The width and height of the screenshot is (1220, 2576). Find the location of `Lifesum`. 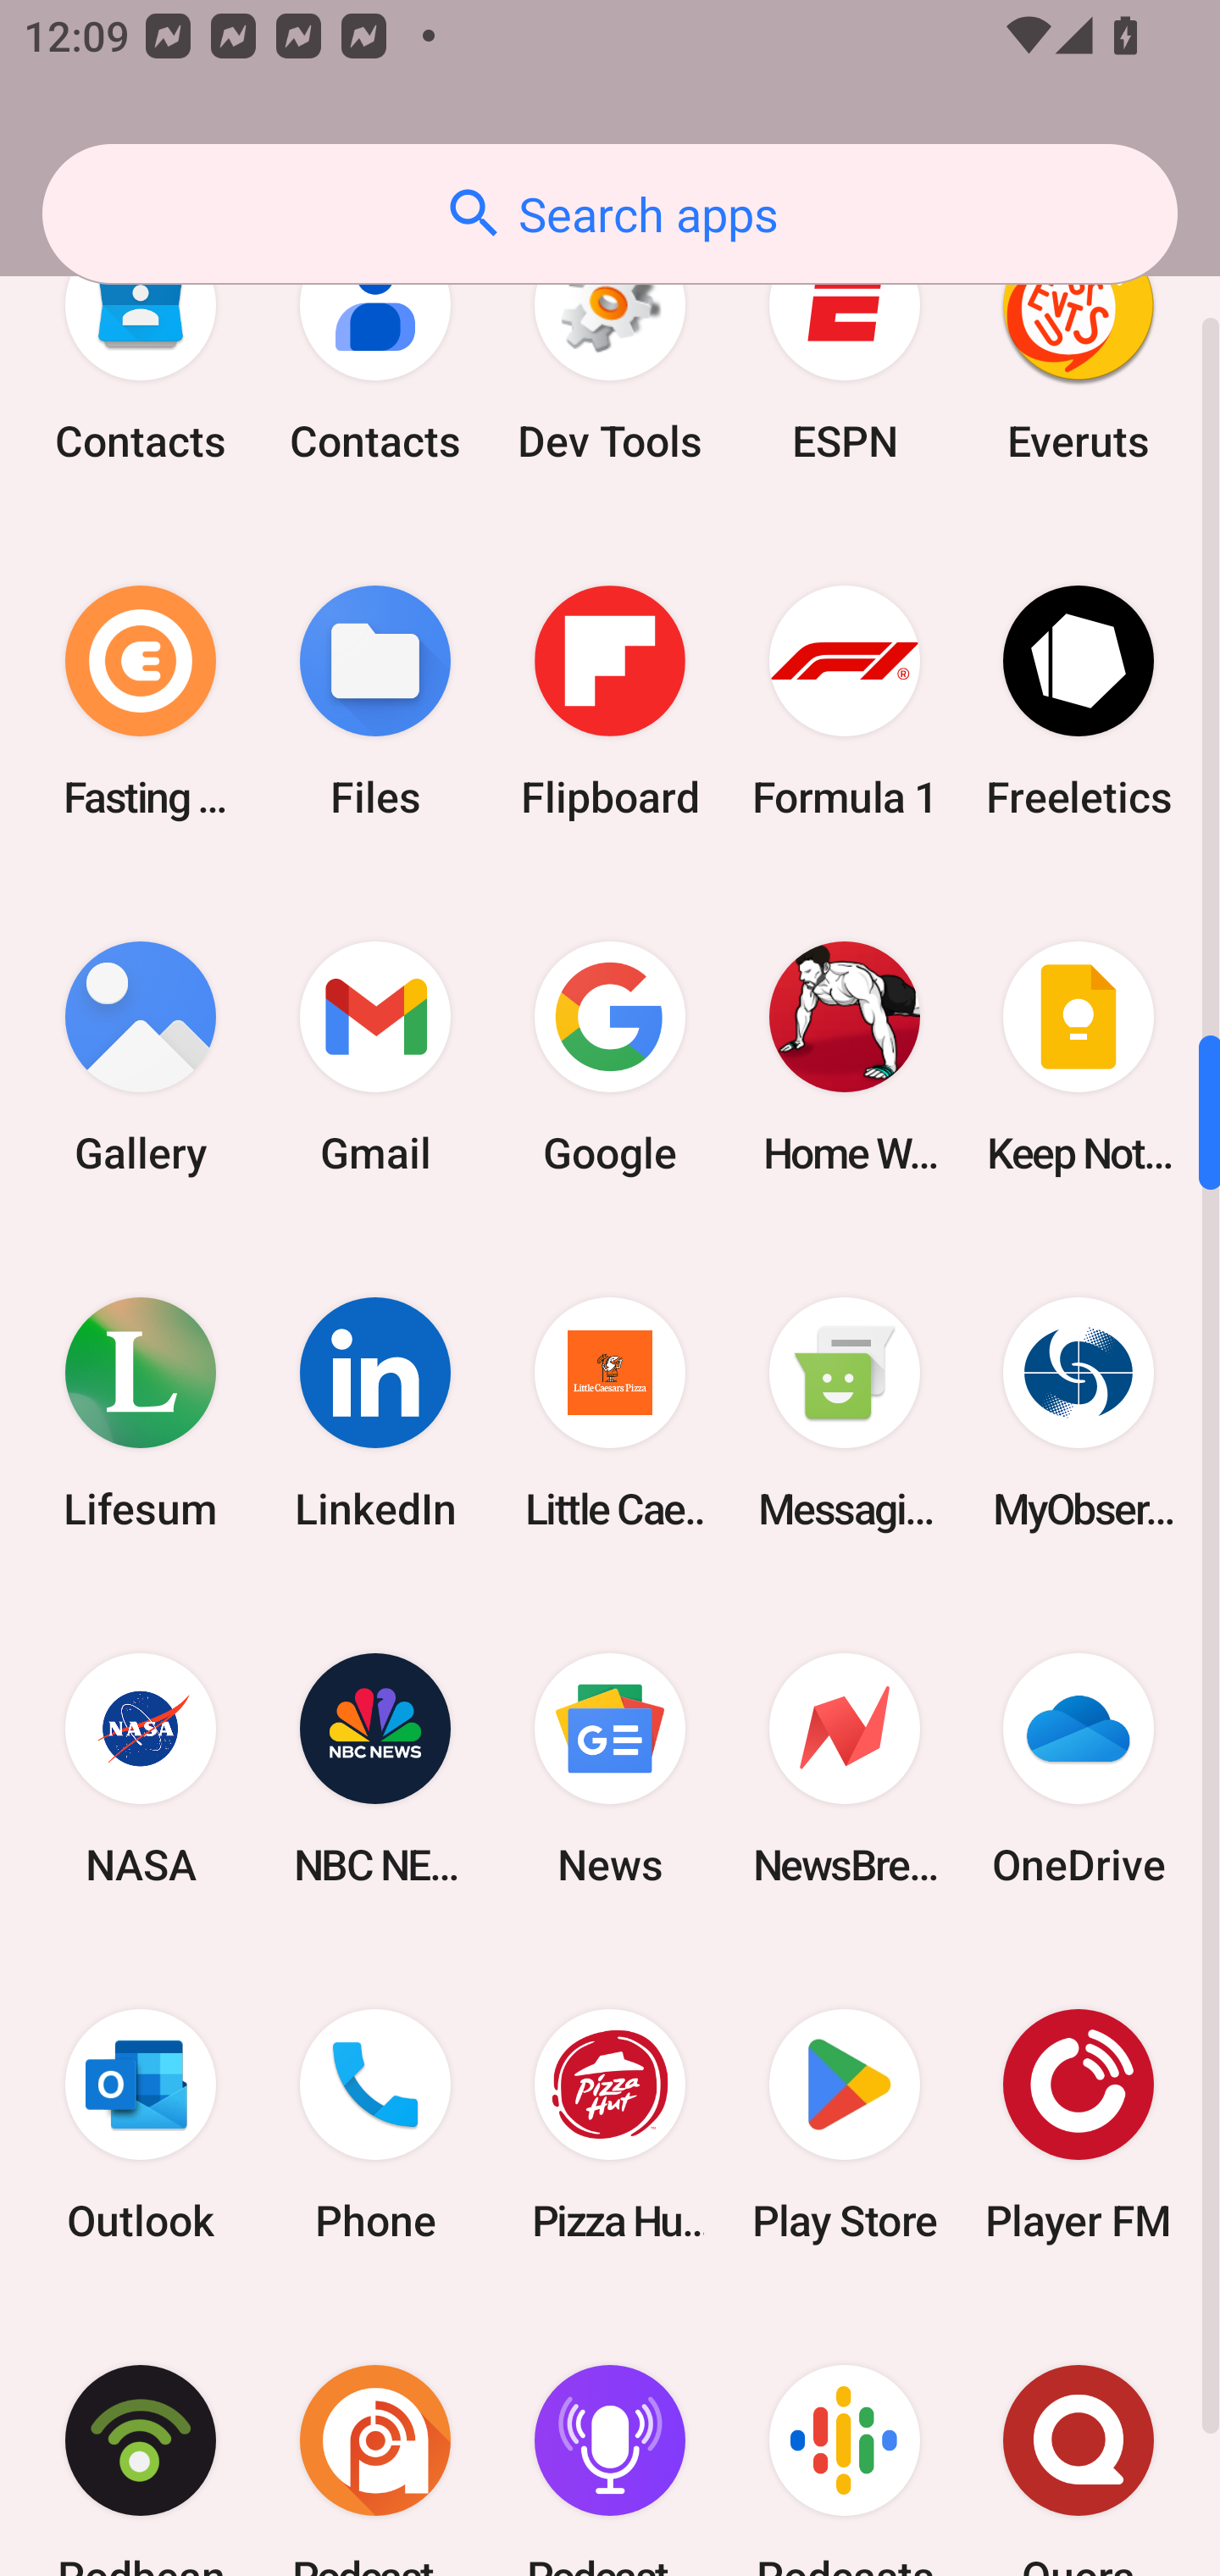

Lifesum is located at coordinates (141, 1413).